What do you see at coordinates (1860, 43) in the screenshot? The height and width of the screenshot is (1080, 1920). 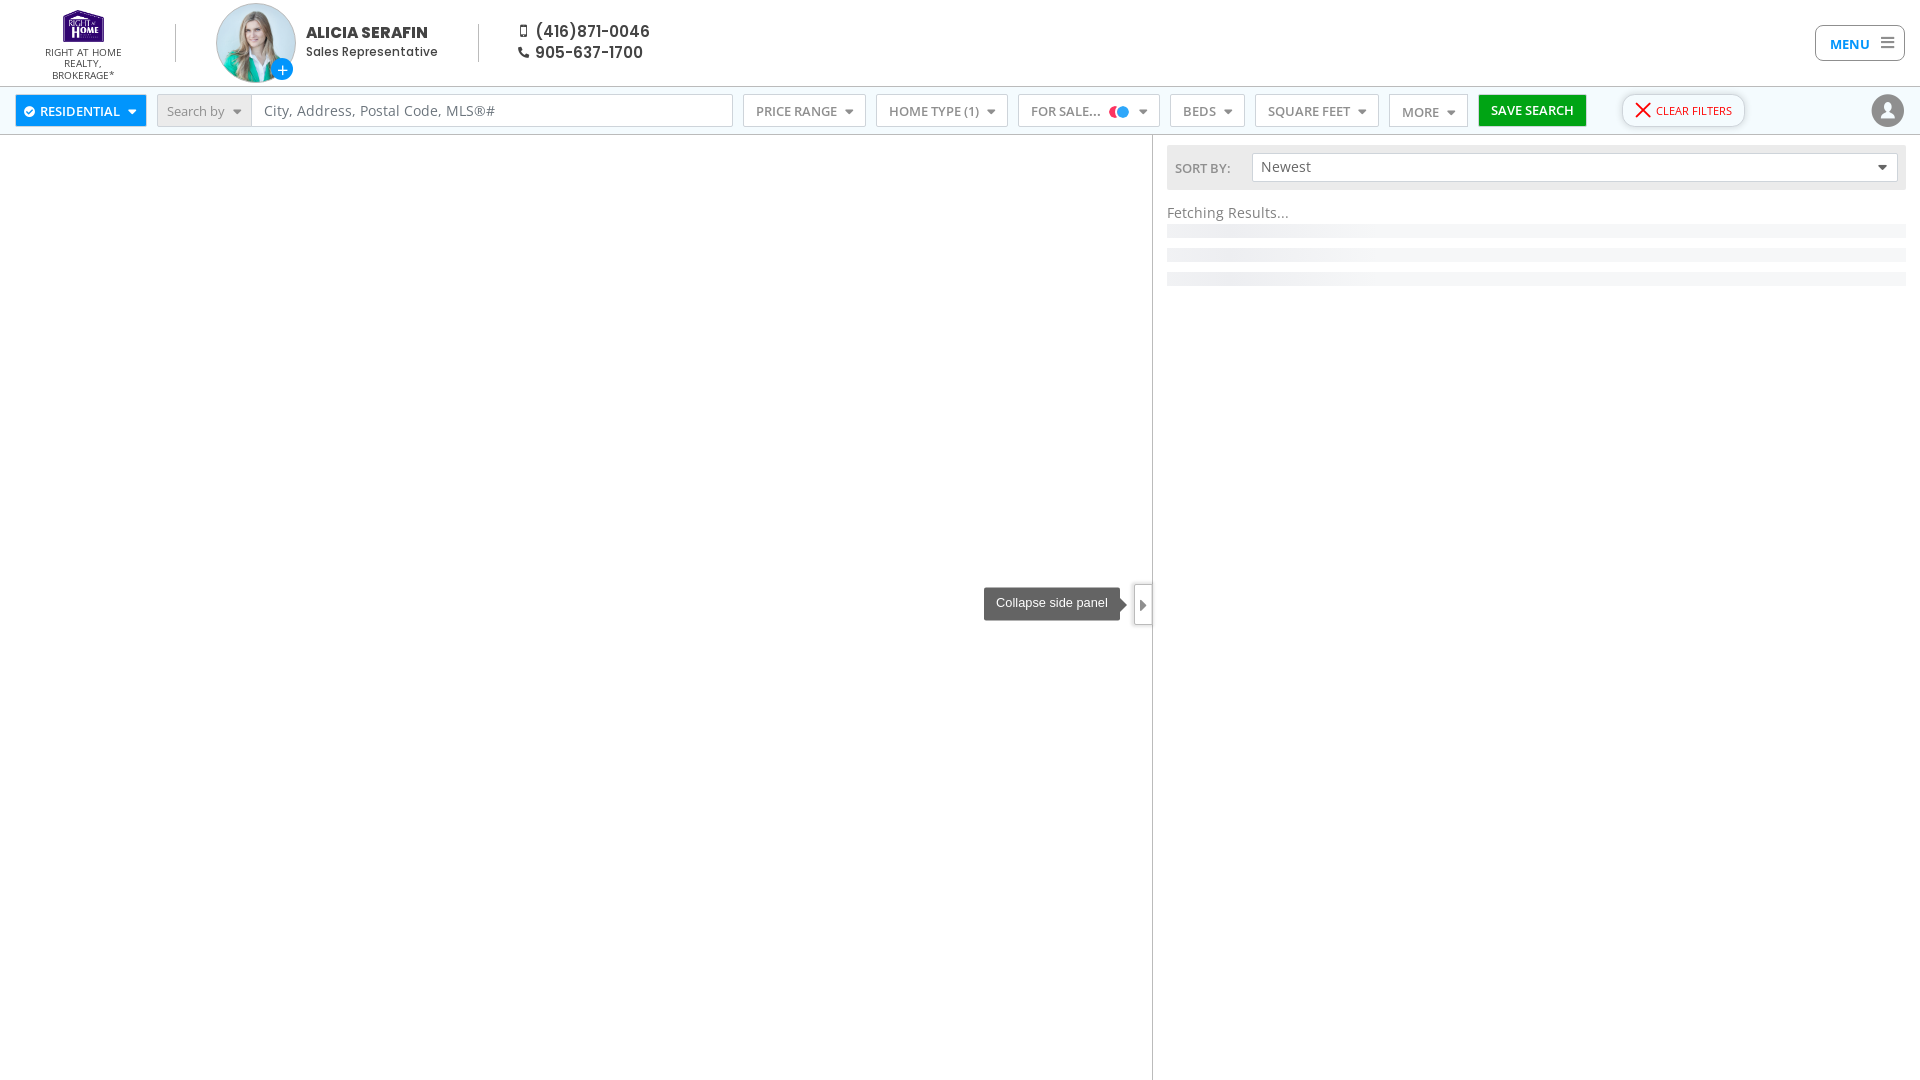 I see `MENU` at bounding box center [1860, 43].